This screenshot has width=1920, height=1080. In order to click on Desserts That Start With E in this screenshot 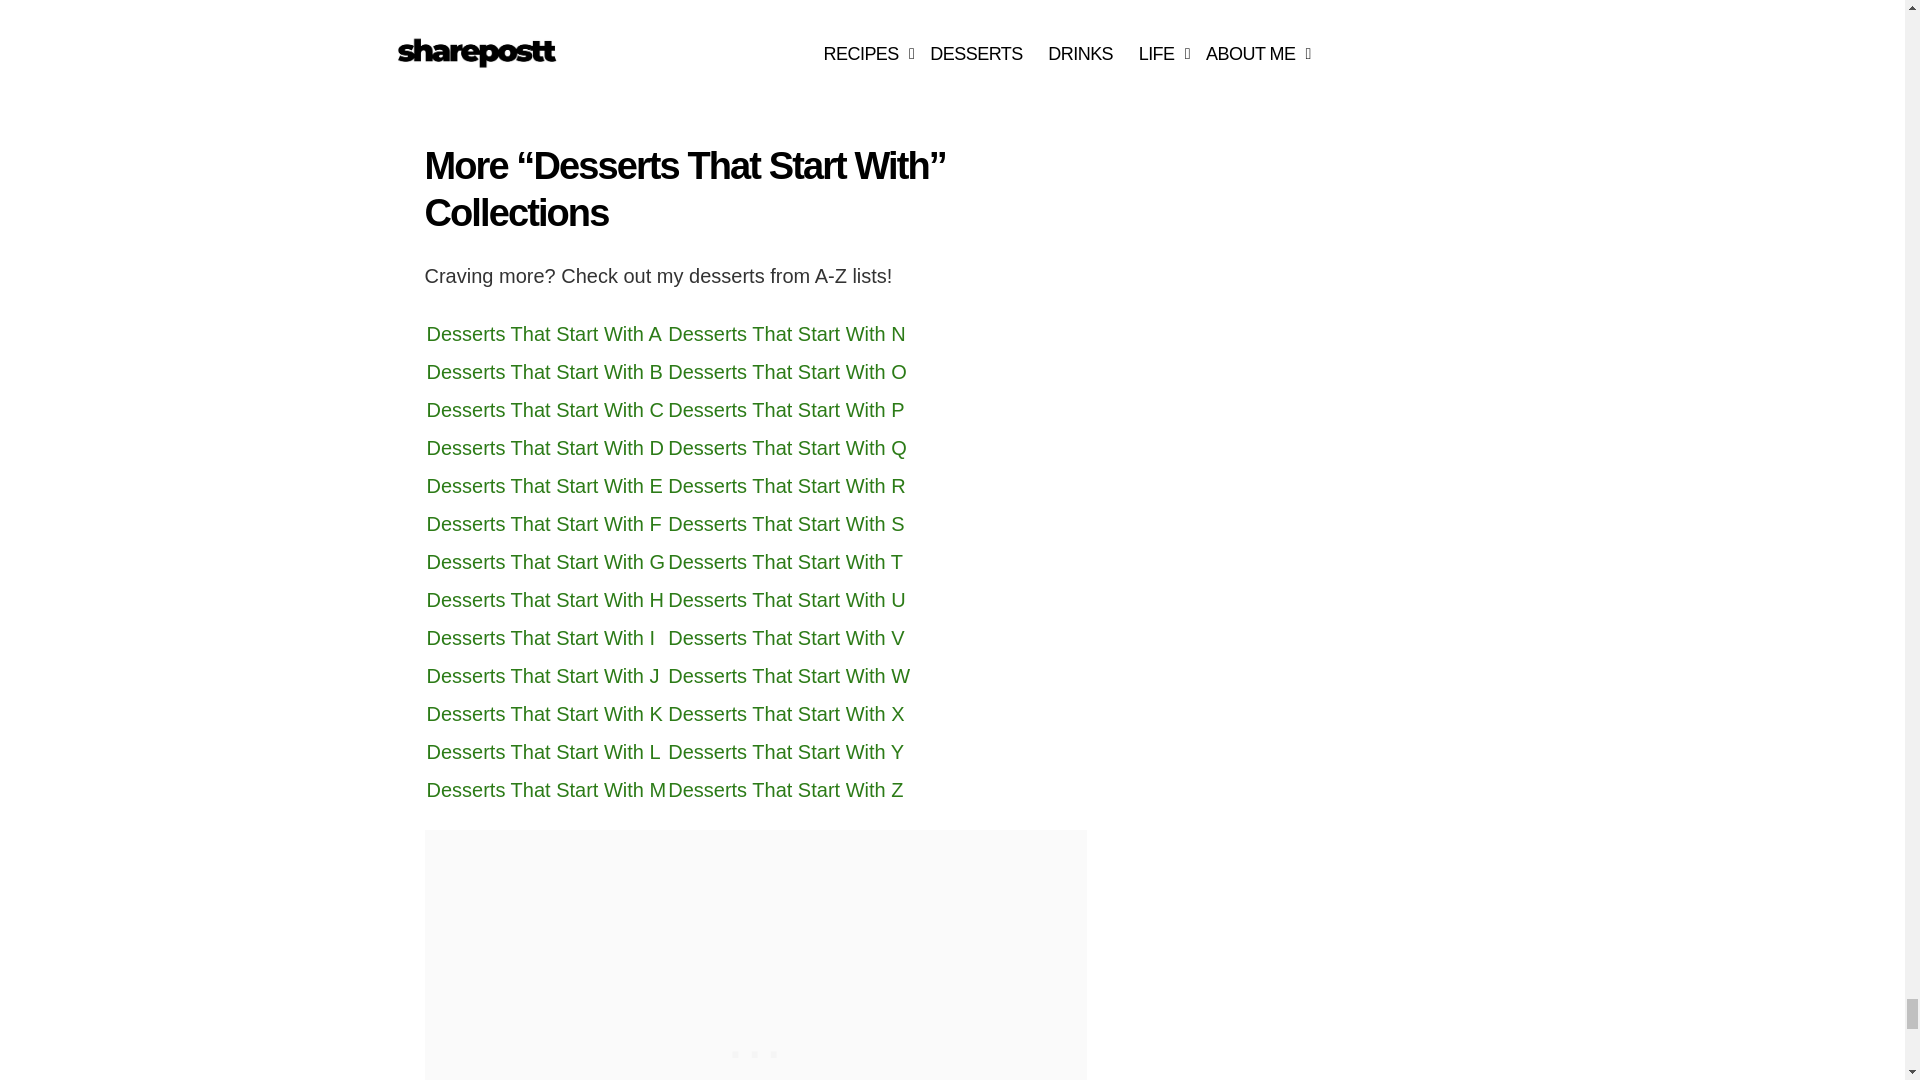, I will do `click(544, 486)`.